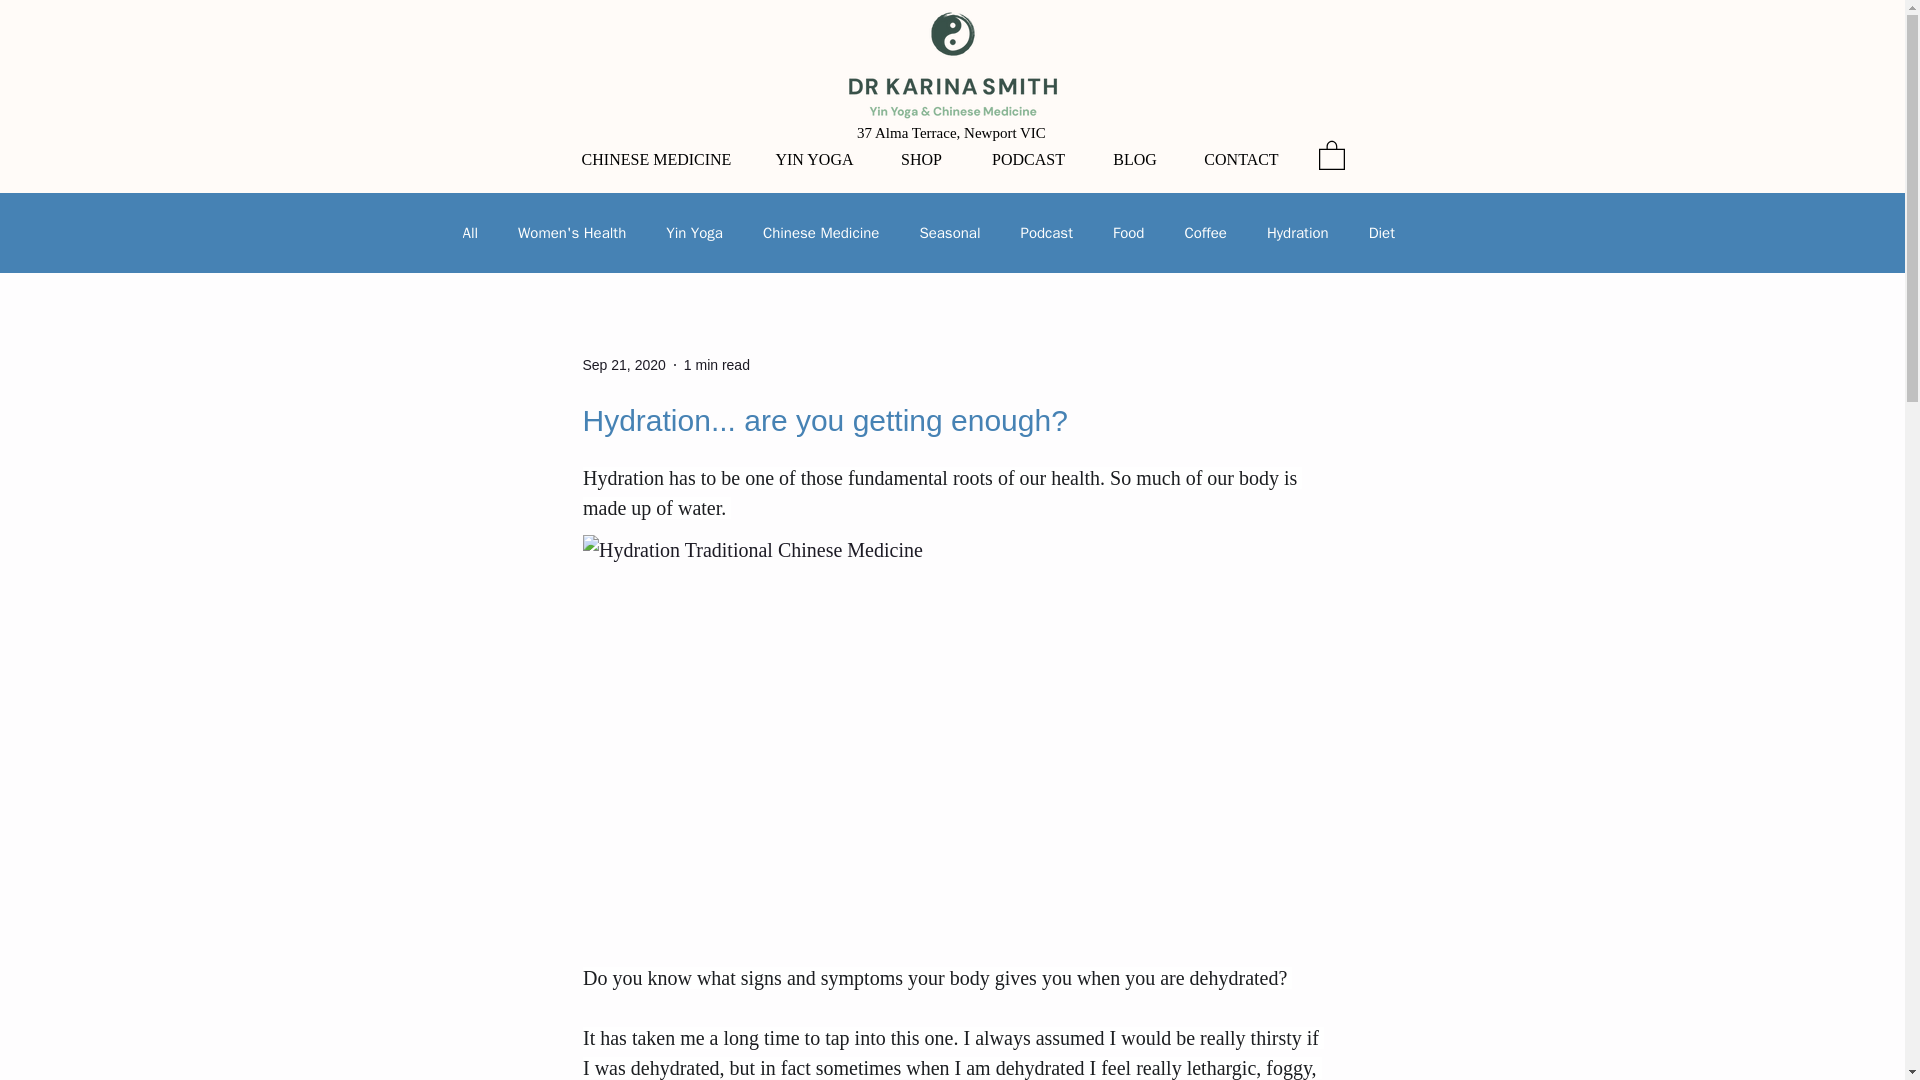  I want to click on Yin Yoga, so click(694, 233).